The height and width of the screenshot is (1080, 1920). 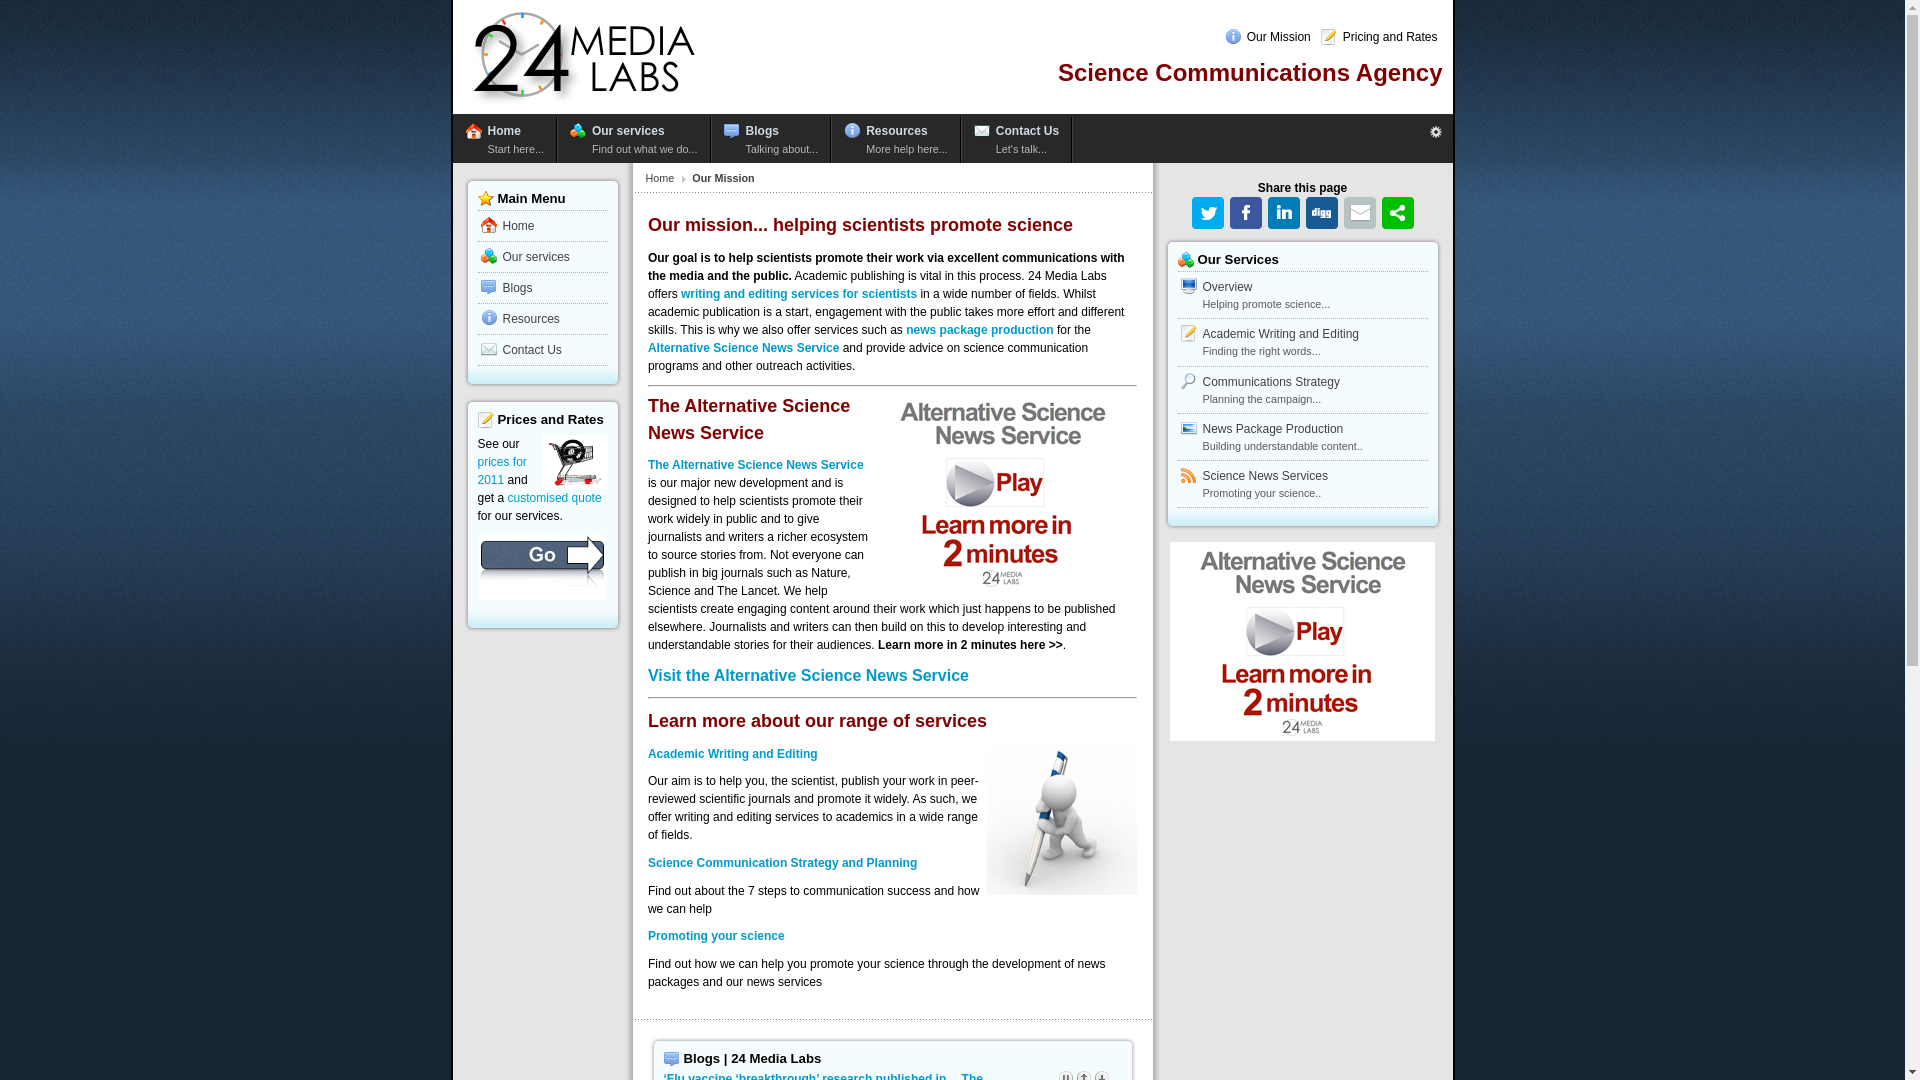 I want to click on news package production, so click(x=980, y=330).